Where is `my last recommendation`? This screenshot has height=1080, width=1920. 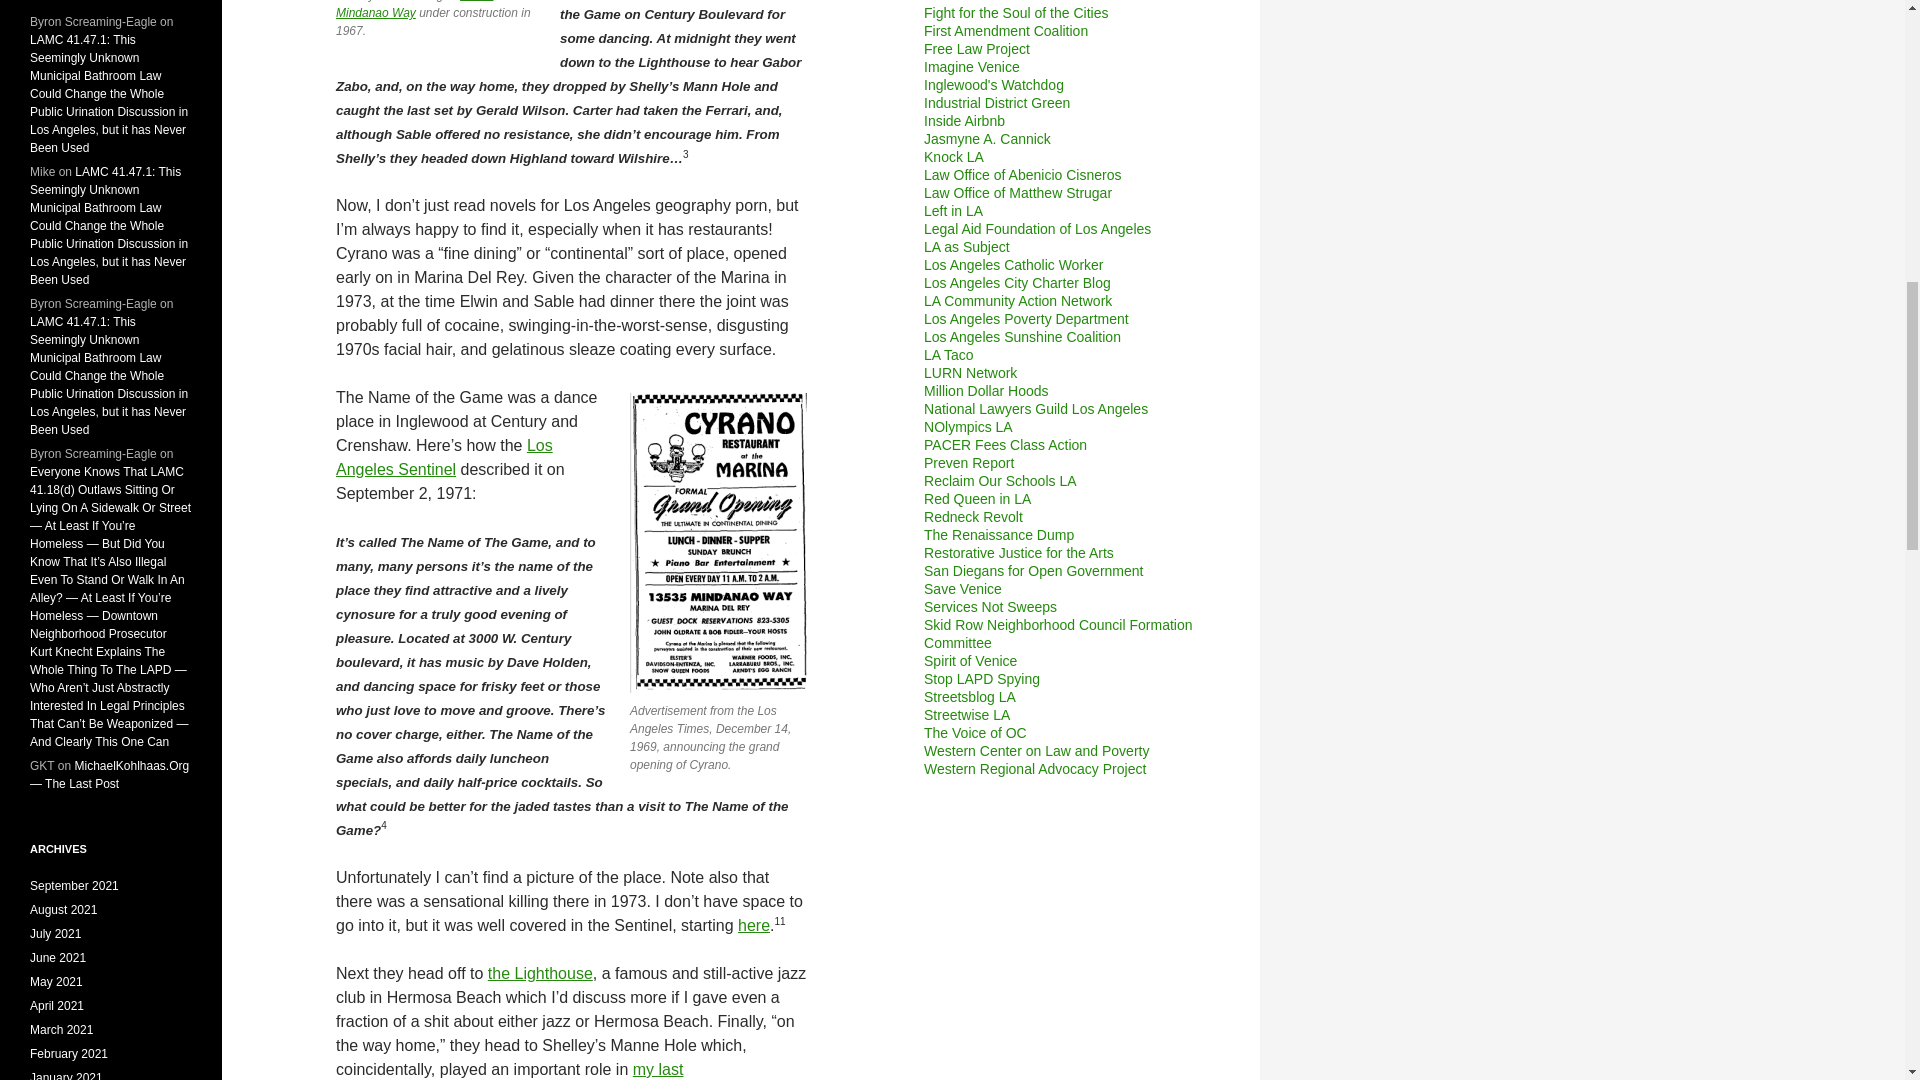
my last recommendation is located at coordinates (510, 1070).